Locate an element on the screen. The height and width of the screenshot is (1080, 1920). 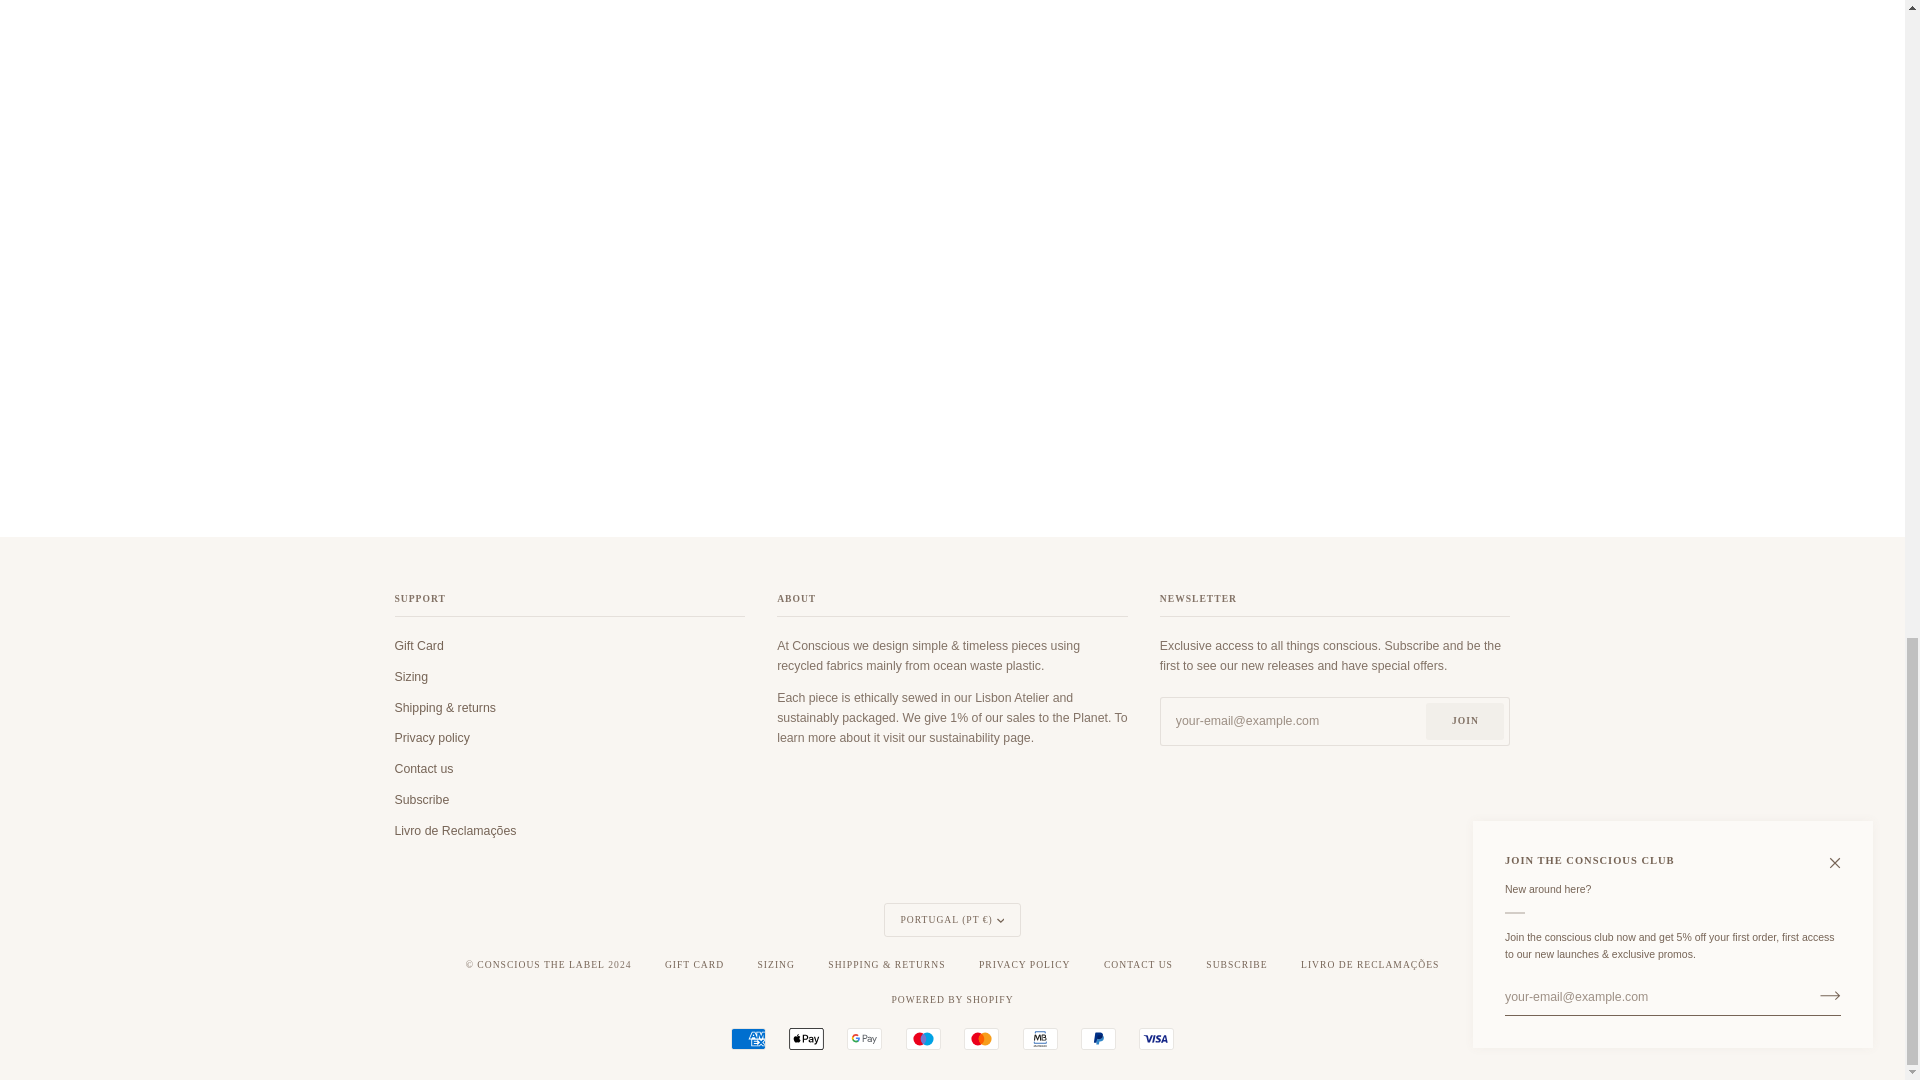
VISA is located at coordinates (1156, 1038).